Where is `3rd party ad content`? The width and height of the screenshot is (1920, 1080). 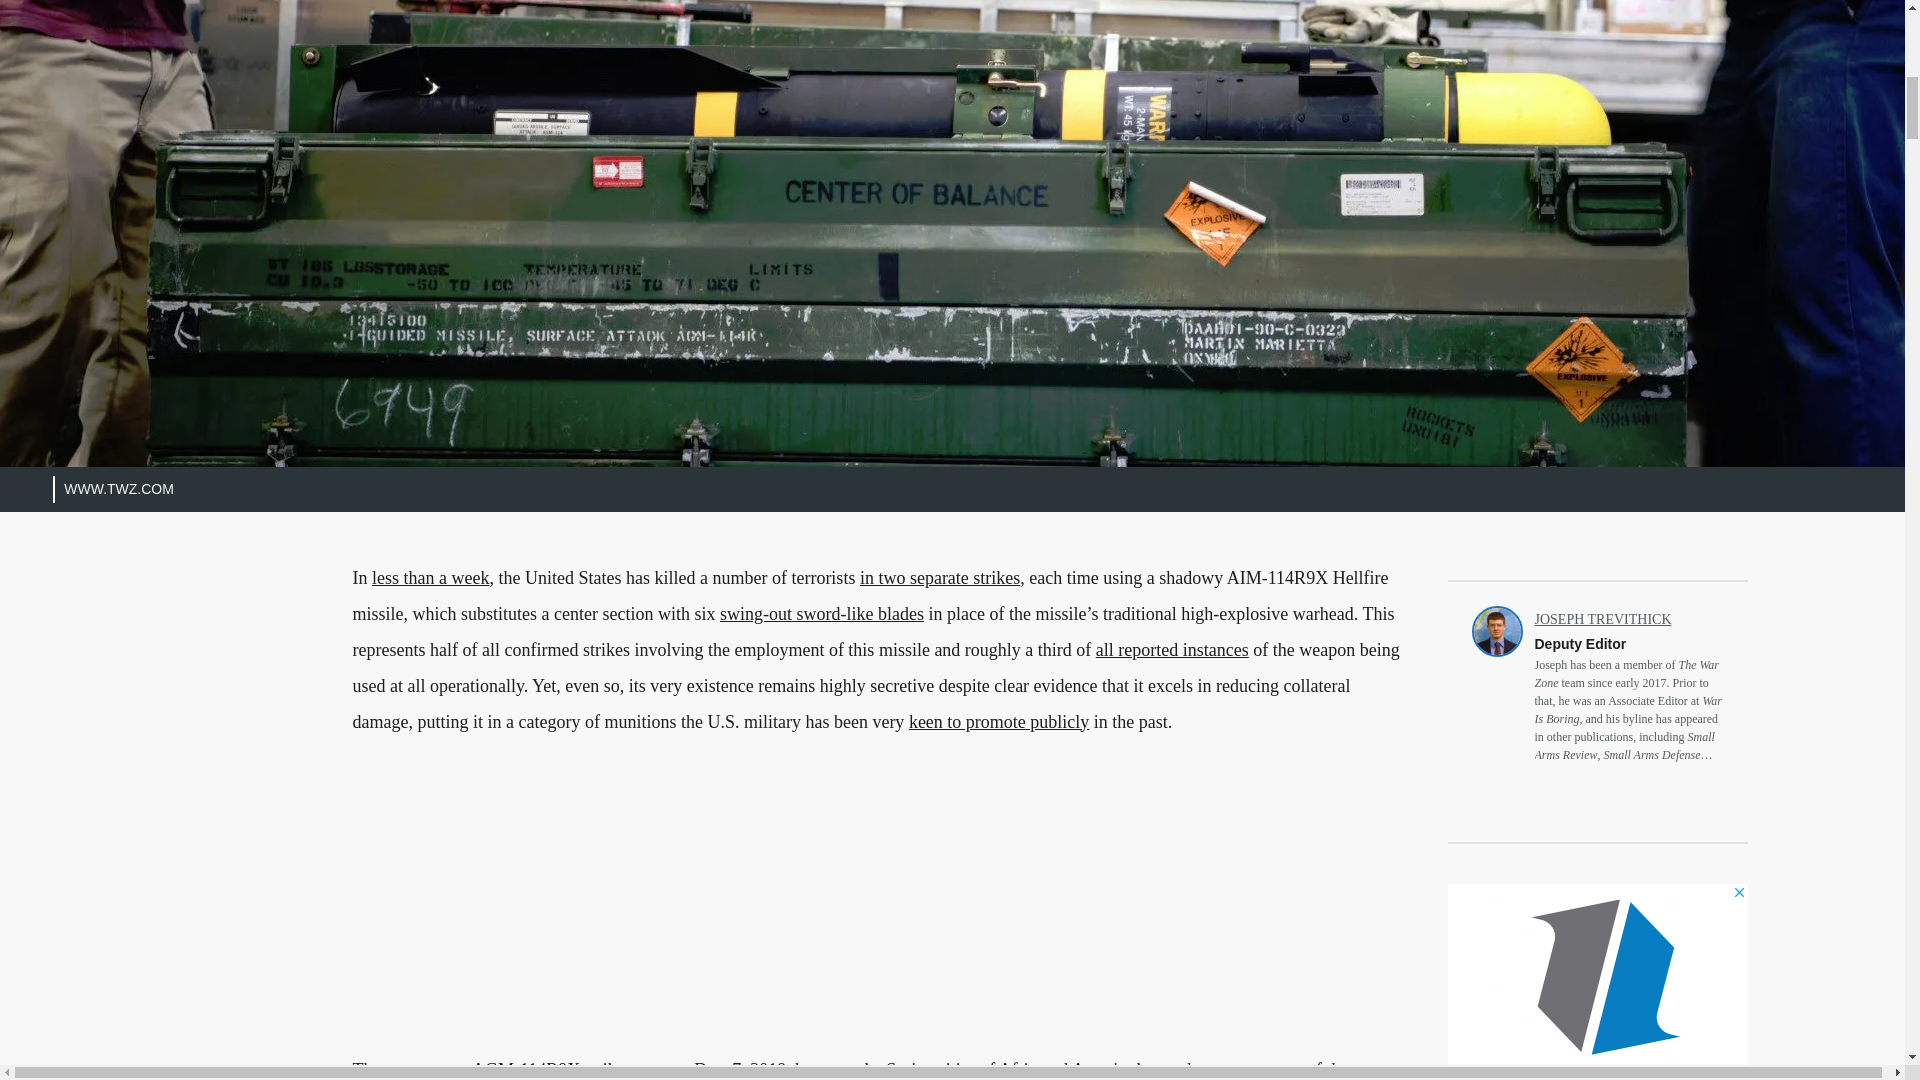
3rd party ad content is located at coordinates (1597, 982).